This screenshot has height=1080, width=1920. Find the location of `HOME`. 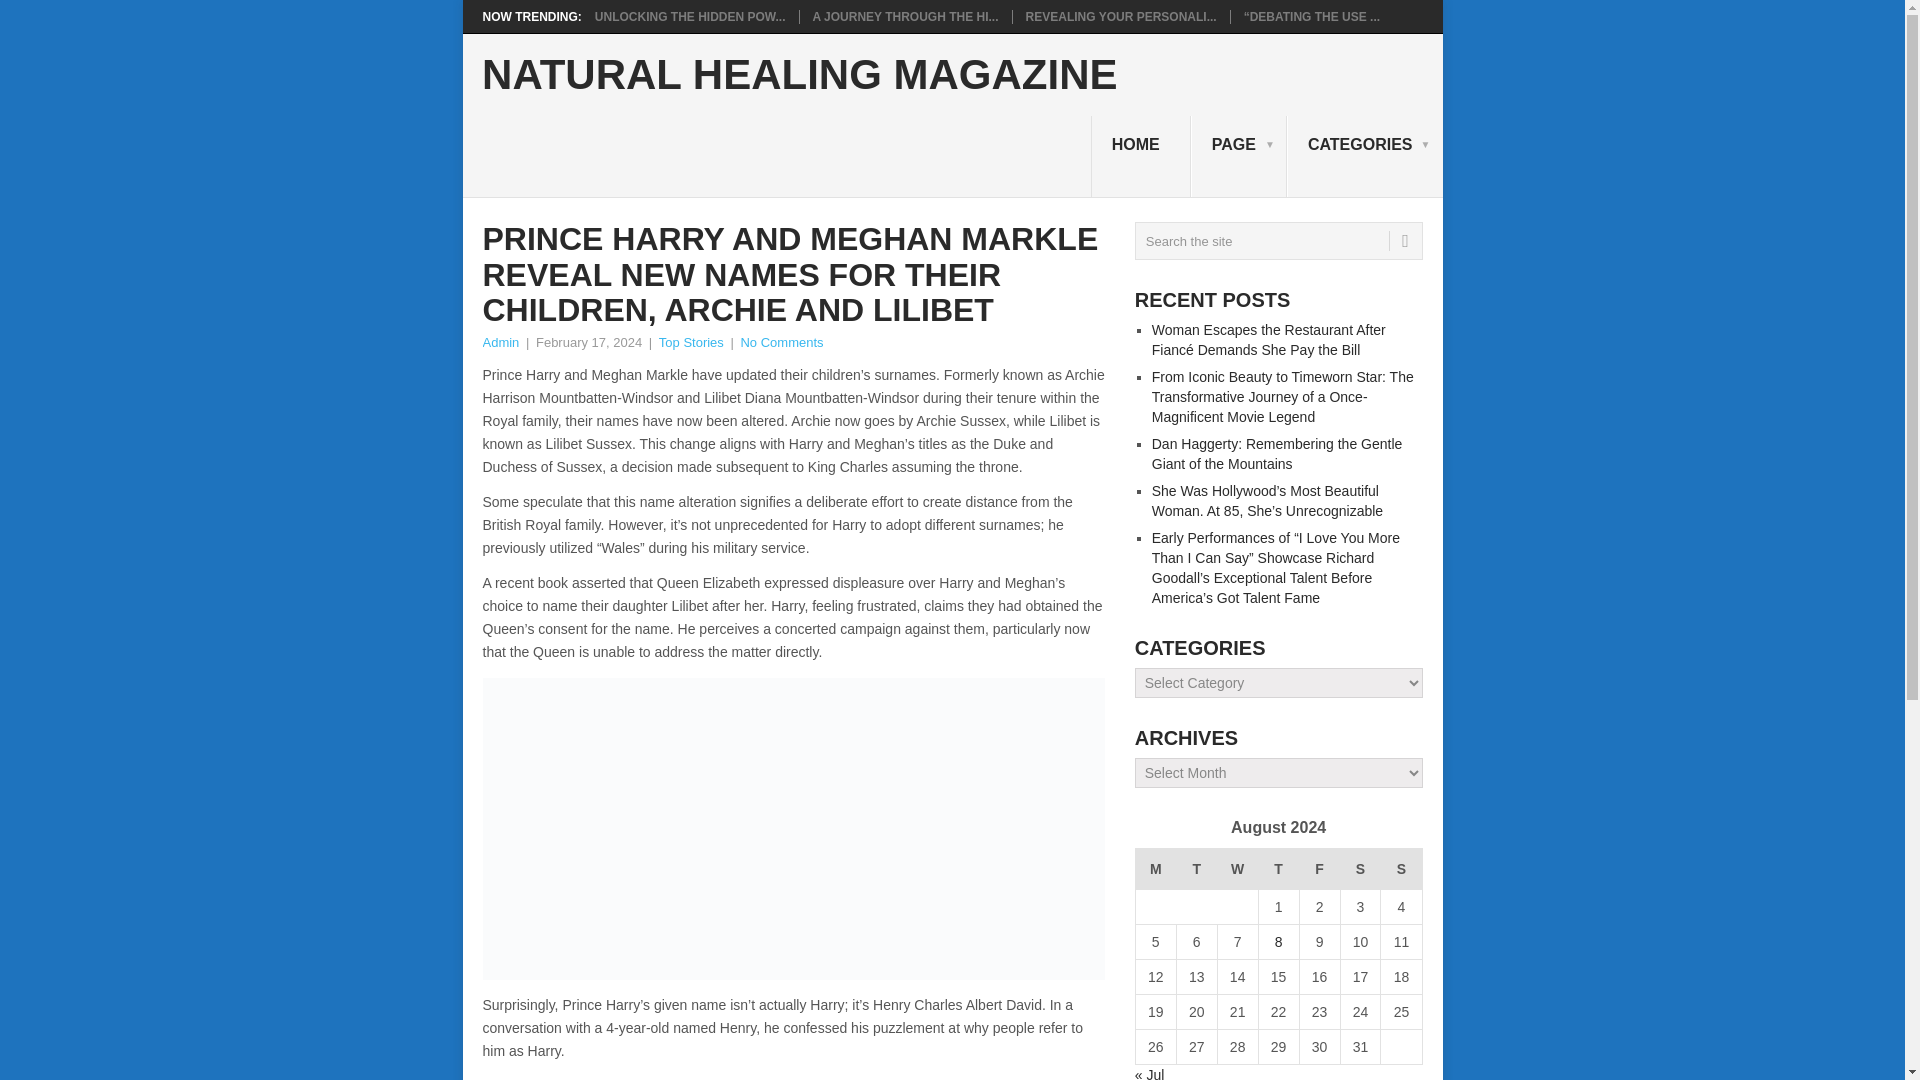

HOME is located at coordinates (1140, 156).